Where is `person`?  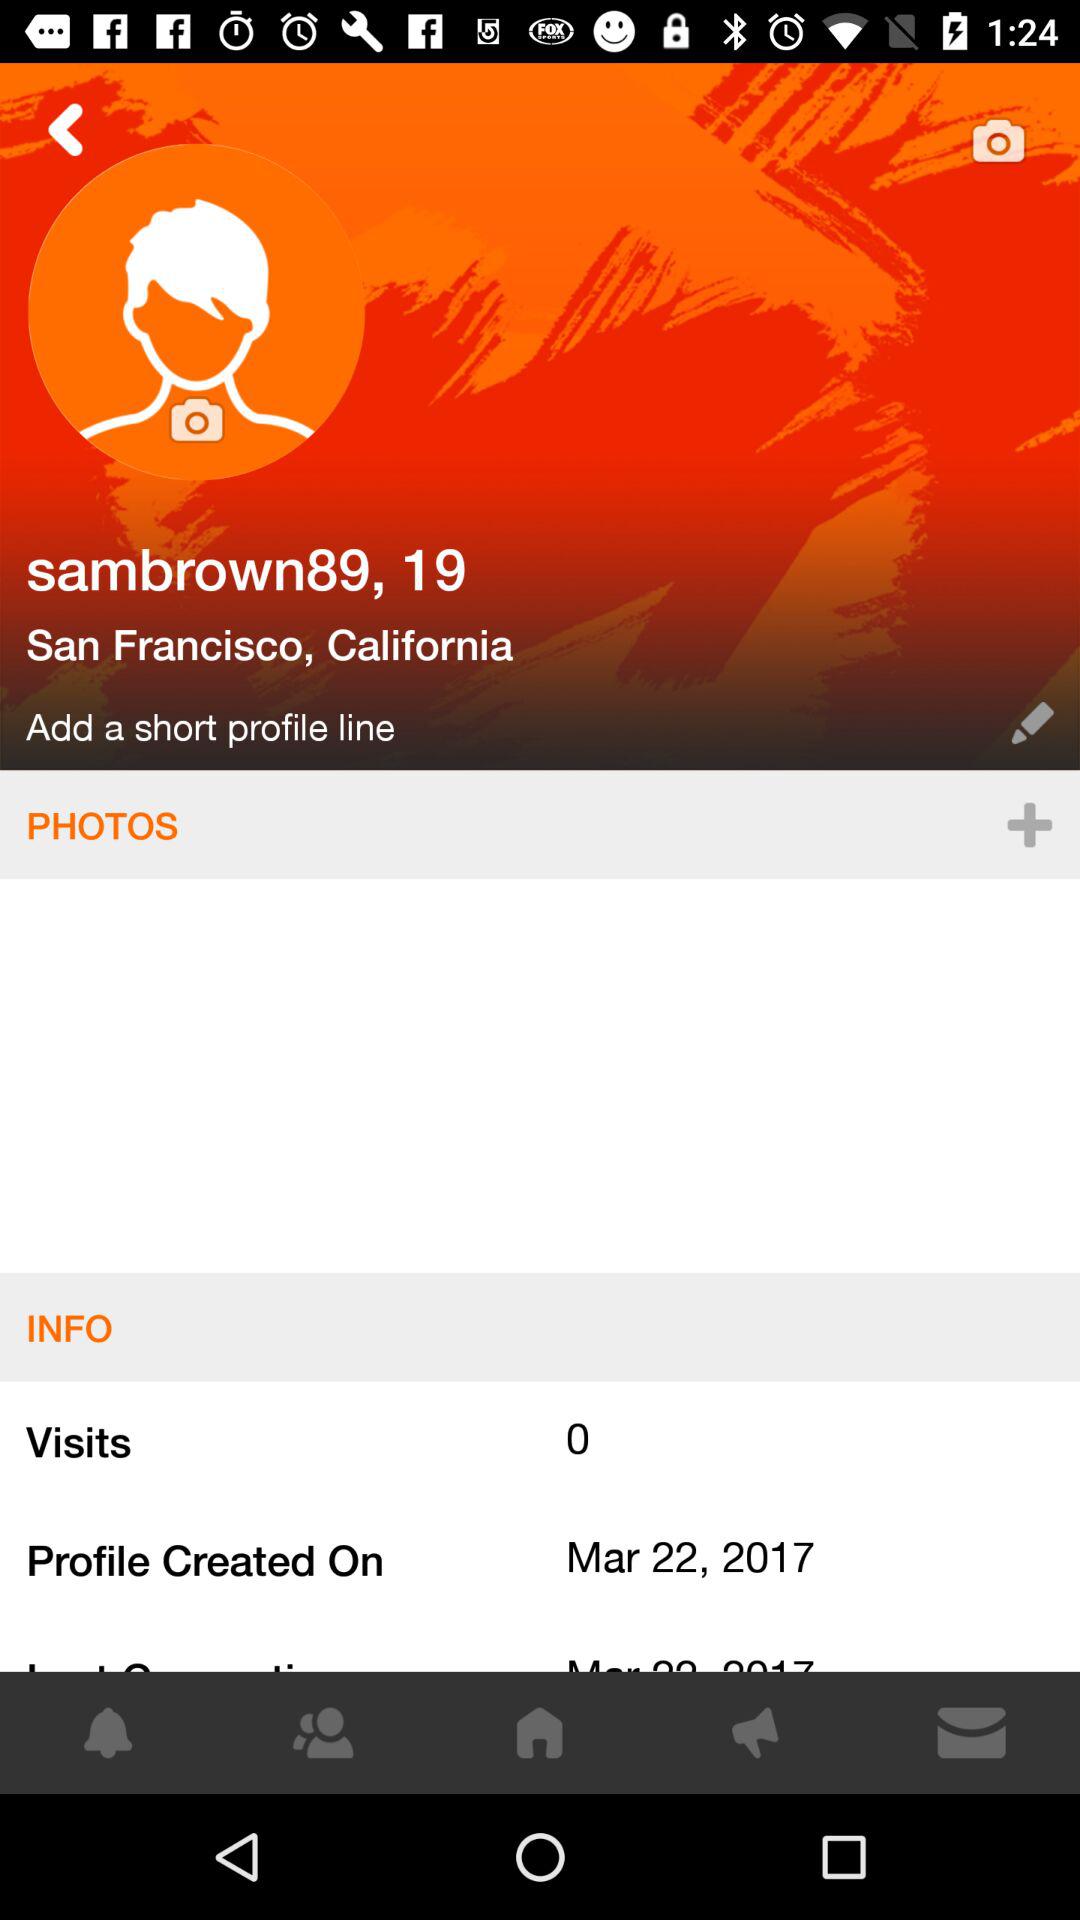 person is located at coordinates (540, 416).